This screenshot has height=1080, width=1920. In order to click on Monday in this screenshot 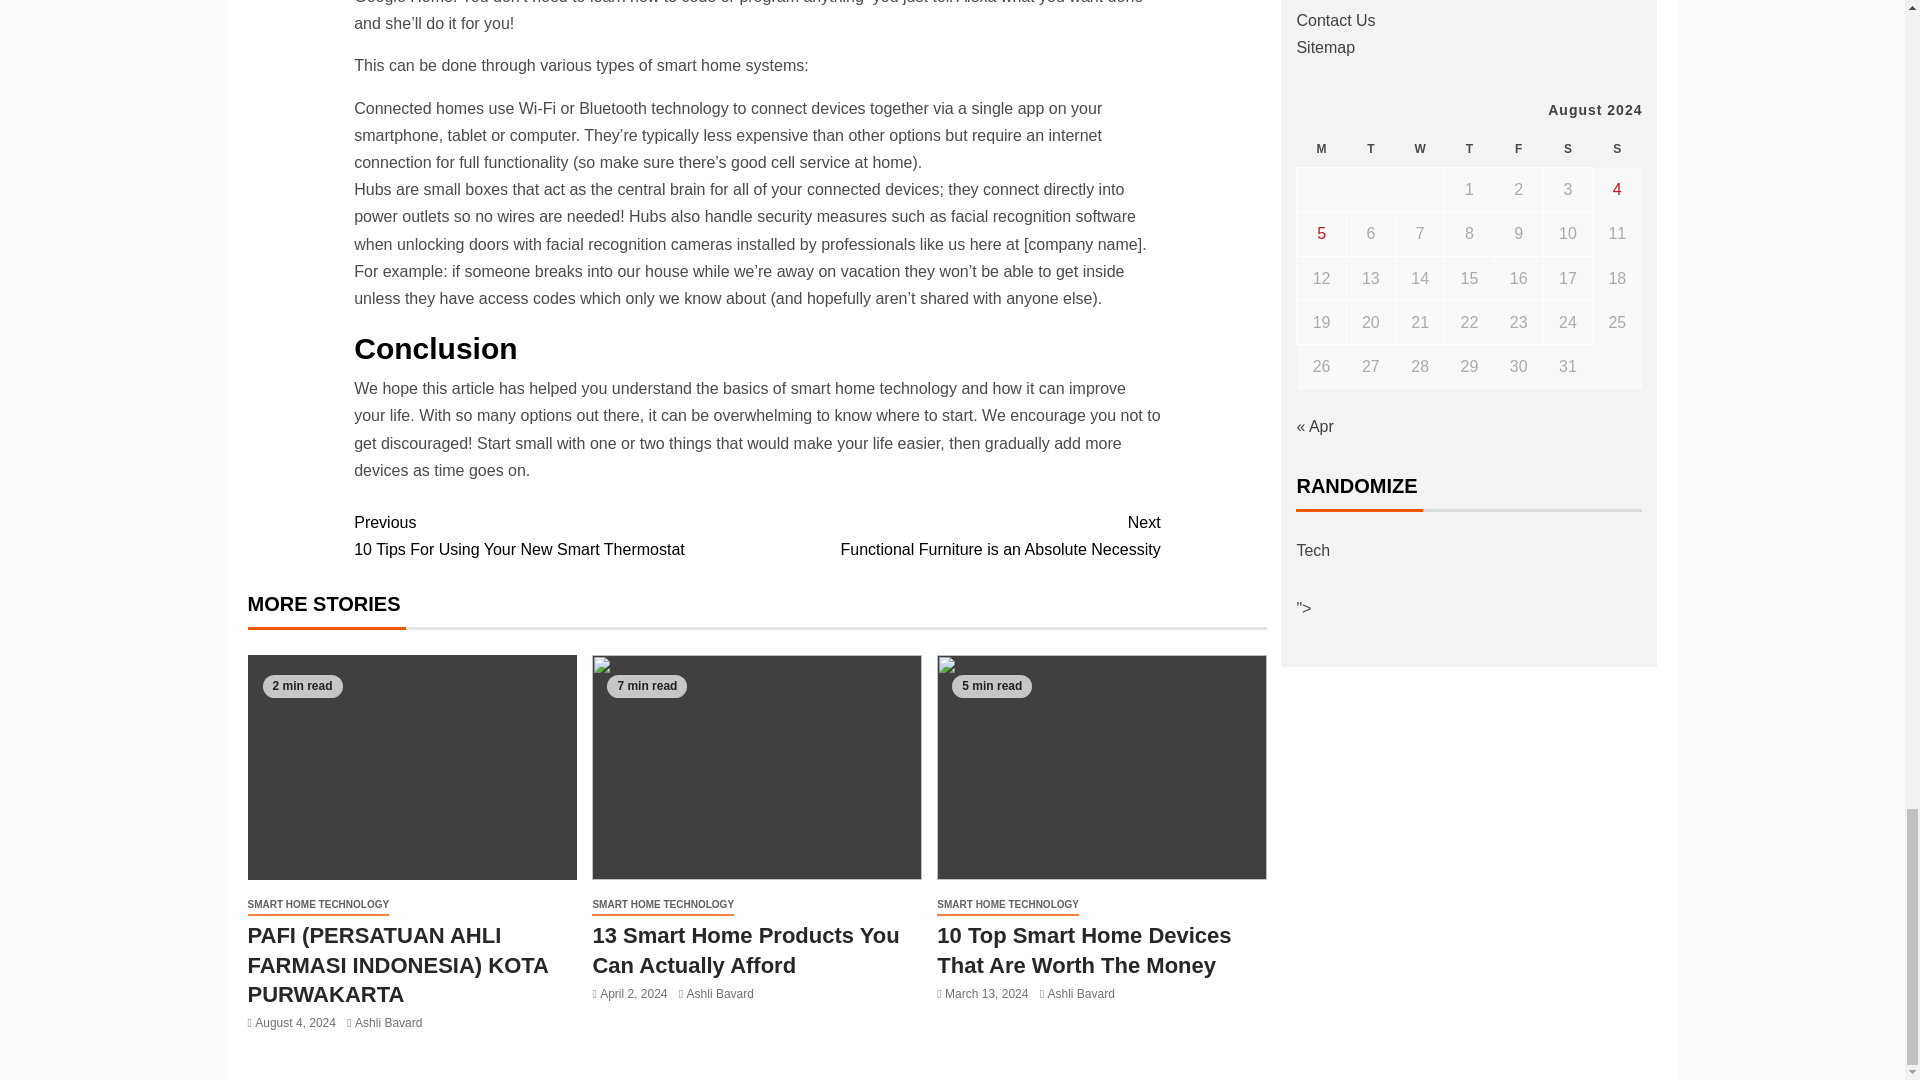, I will do `click(1370, 149)`.